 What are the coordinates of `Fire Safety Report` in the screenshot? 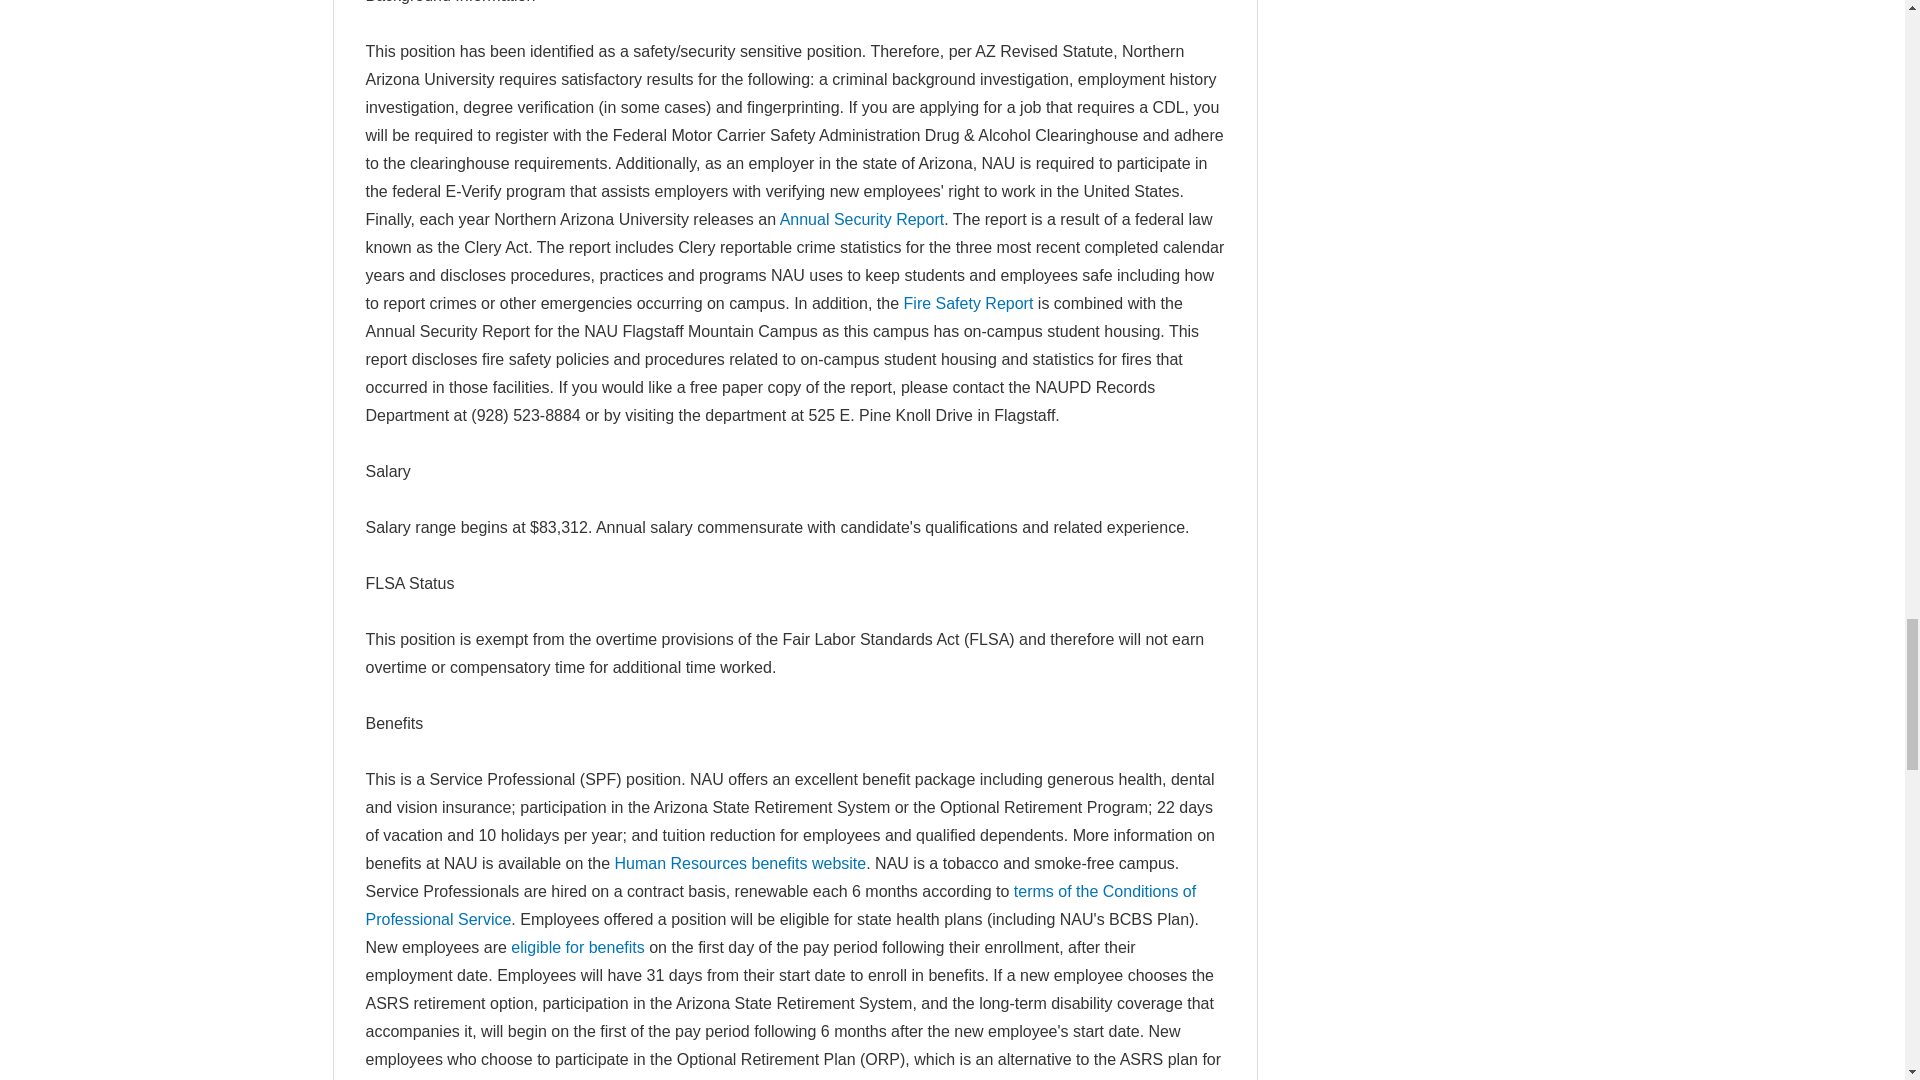 It's located at (969, 303).